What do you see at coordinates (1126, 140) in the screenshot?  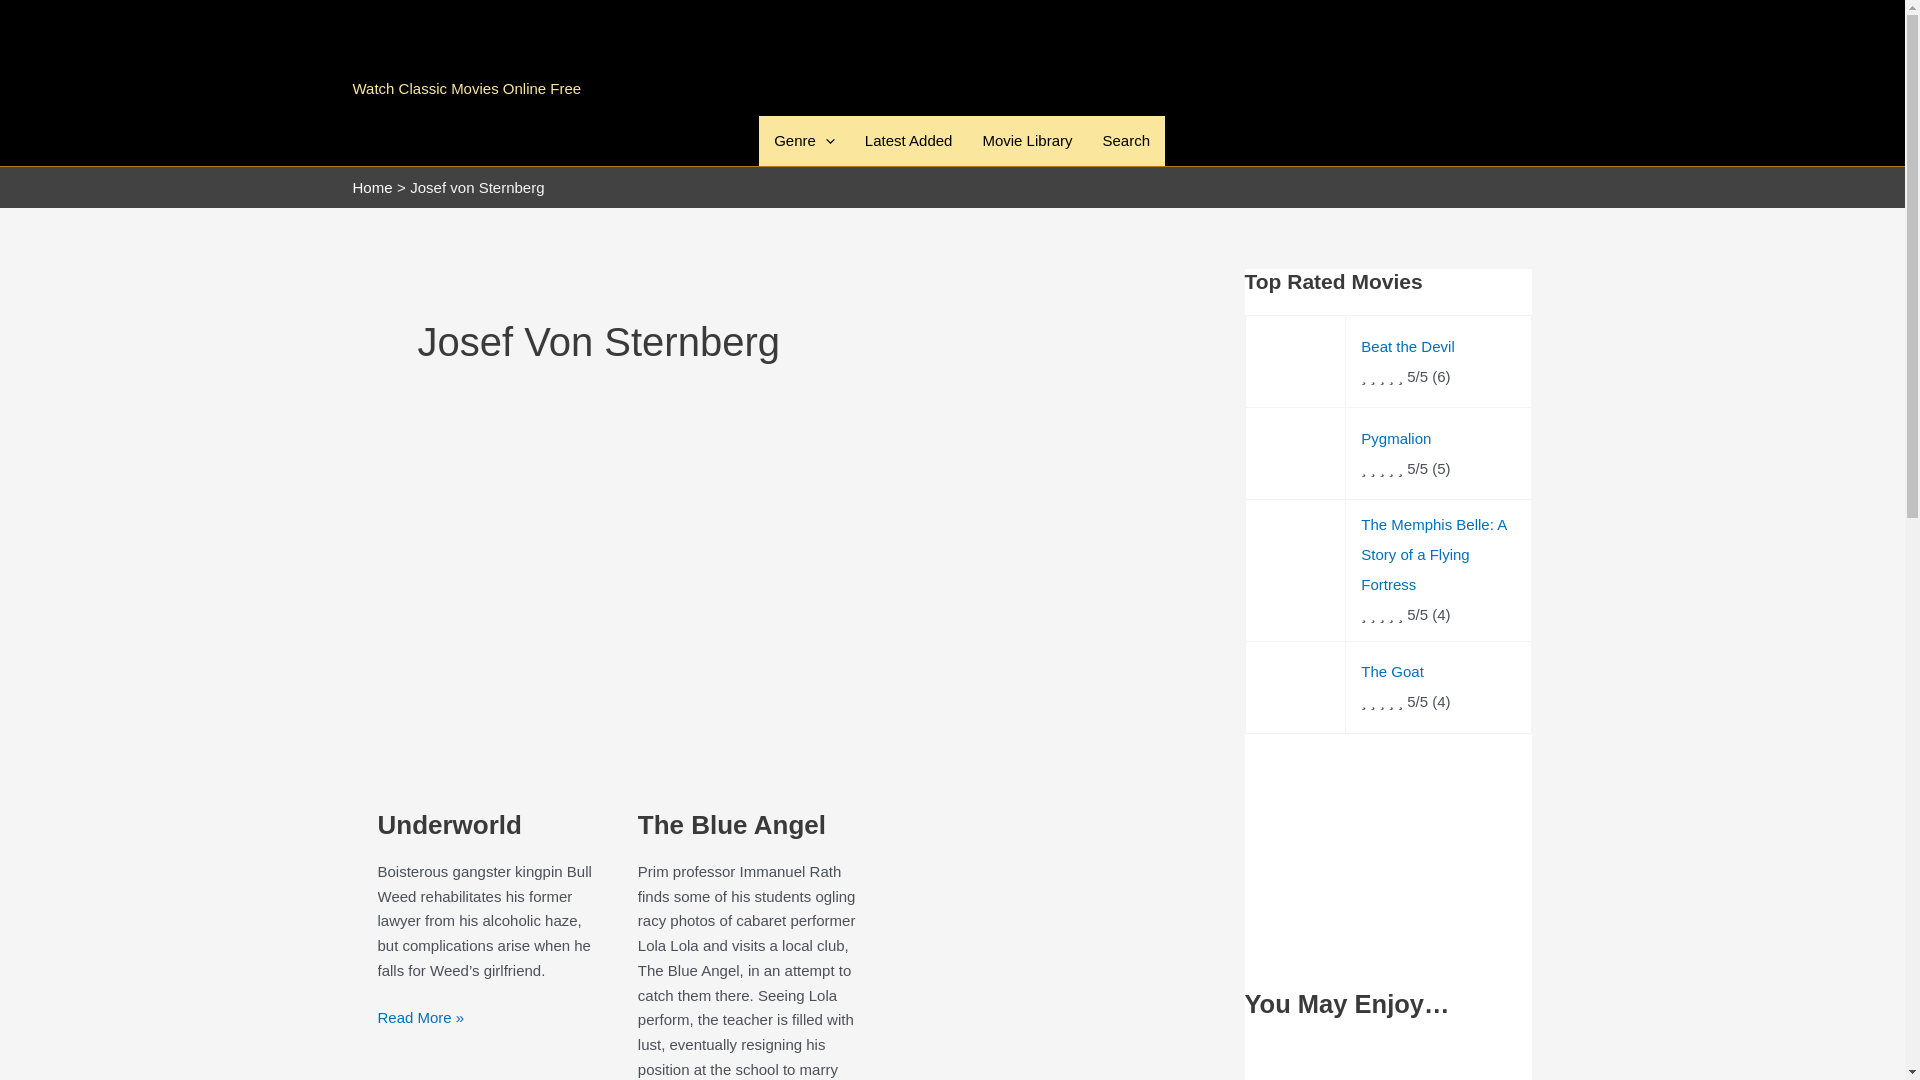 I see `Search` at bounding box center [1126, 140].